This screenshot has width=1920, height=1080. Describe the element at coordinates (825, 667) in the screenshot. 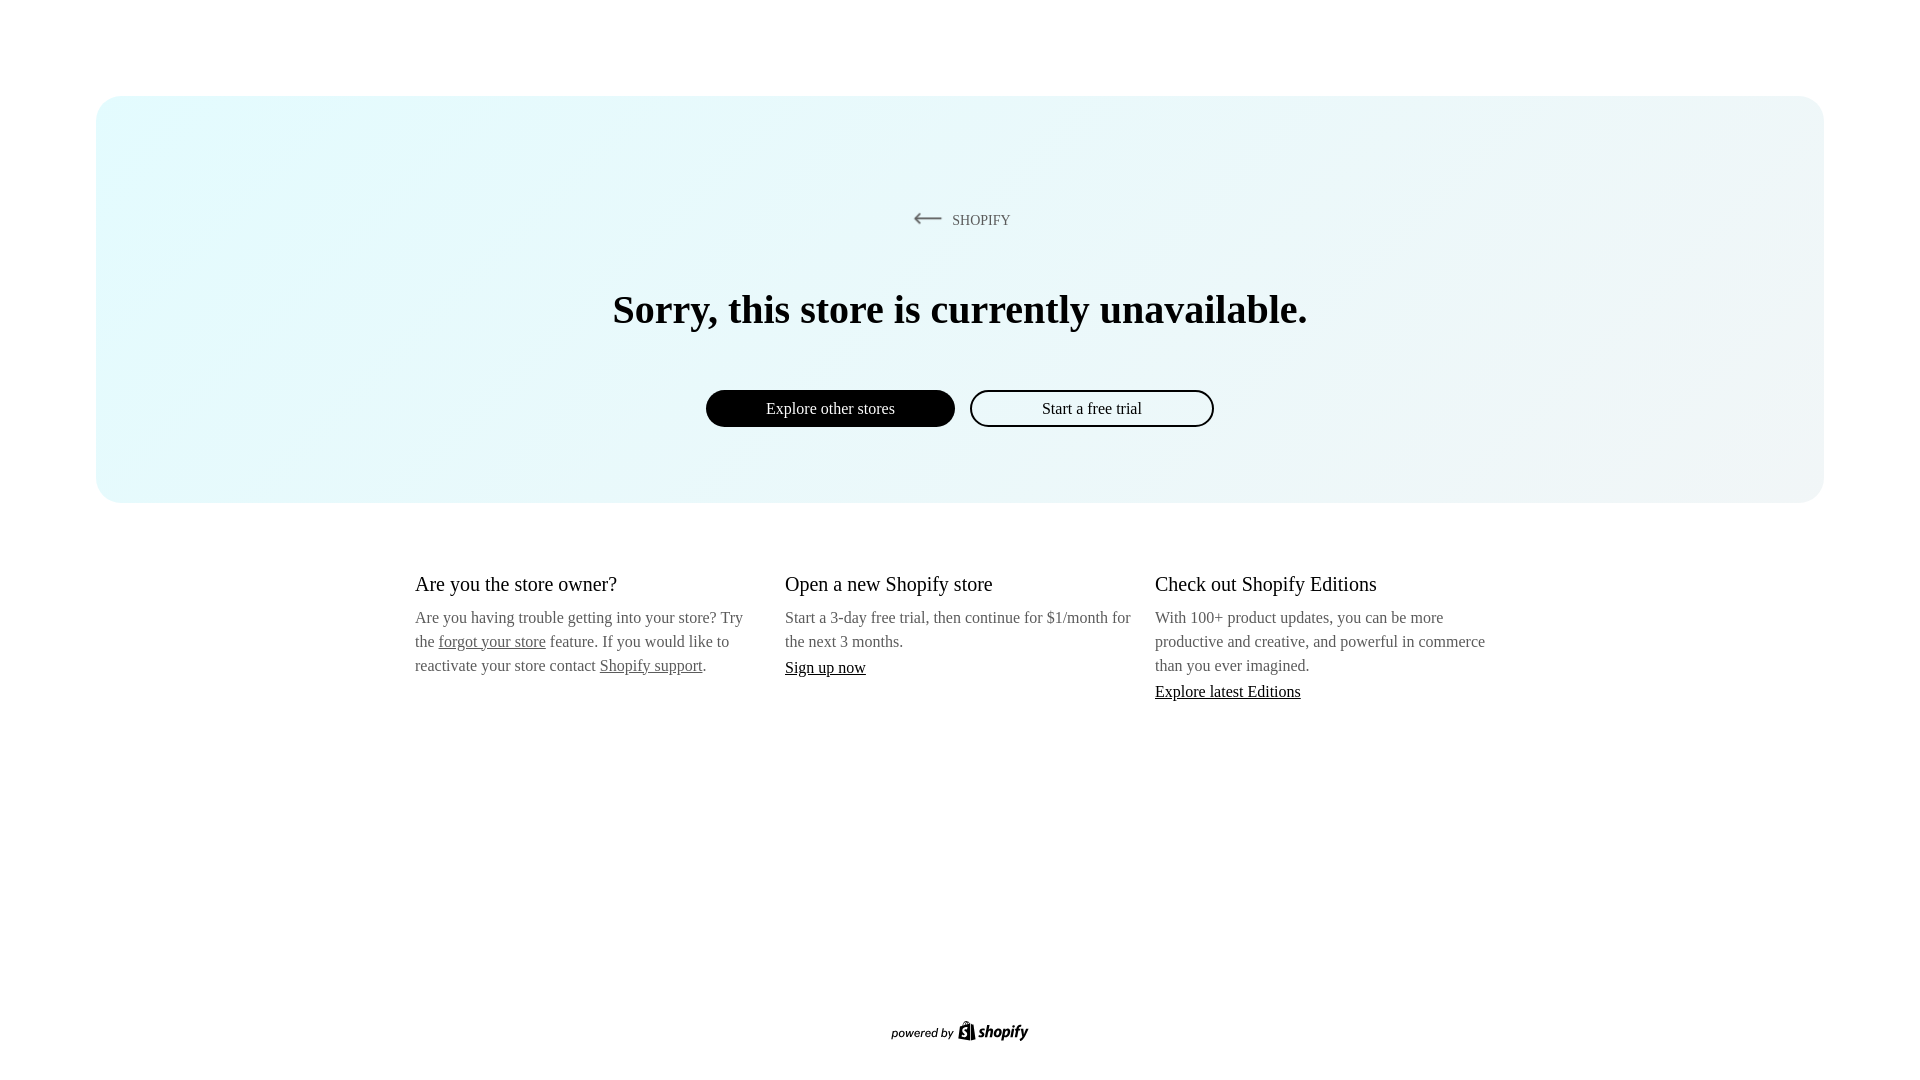

I see `Sign up now` at that location.